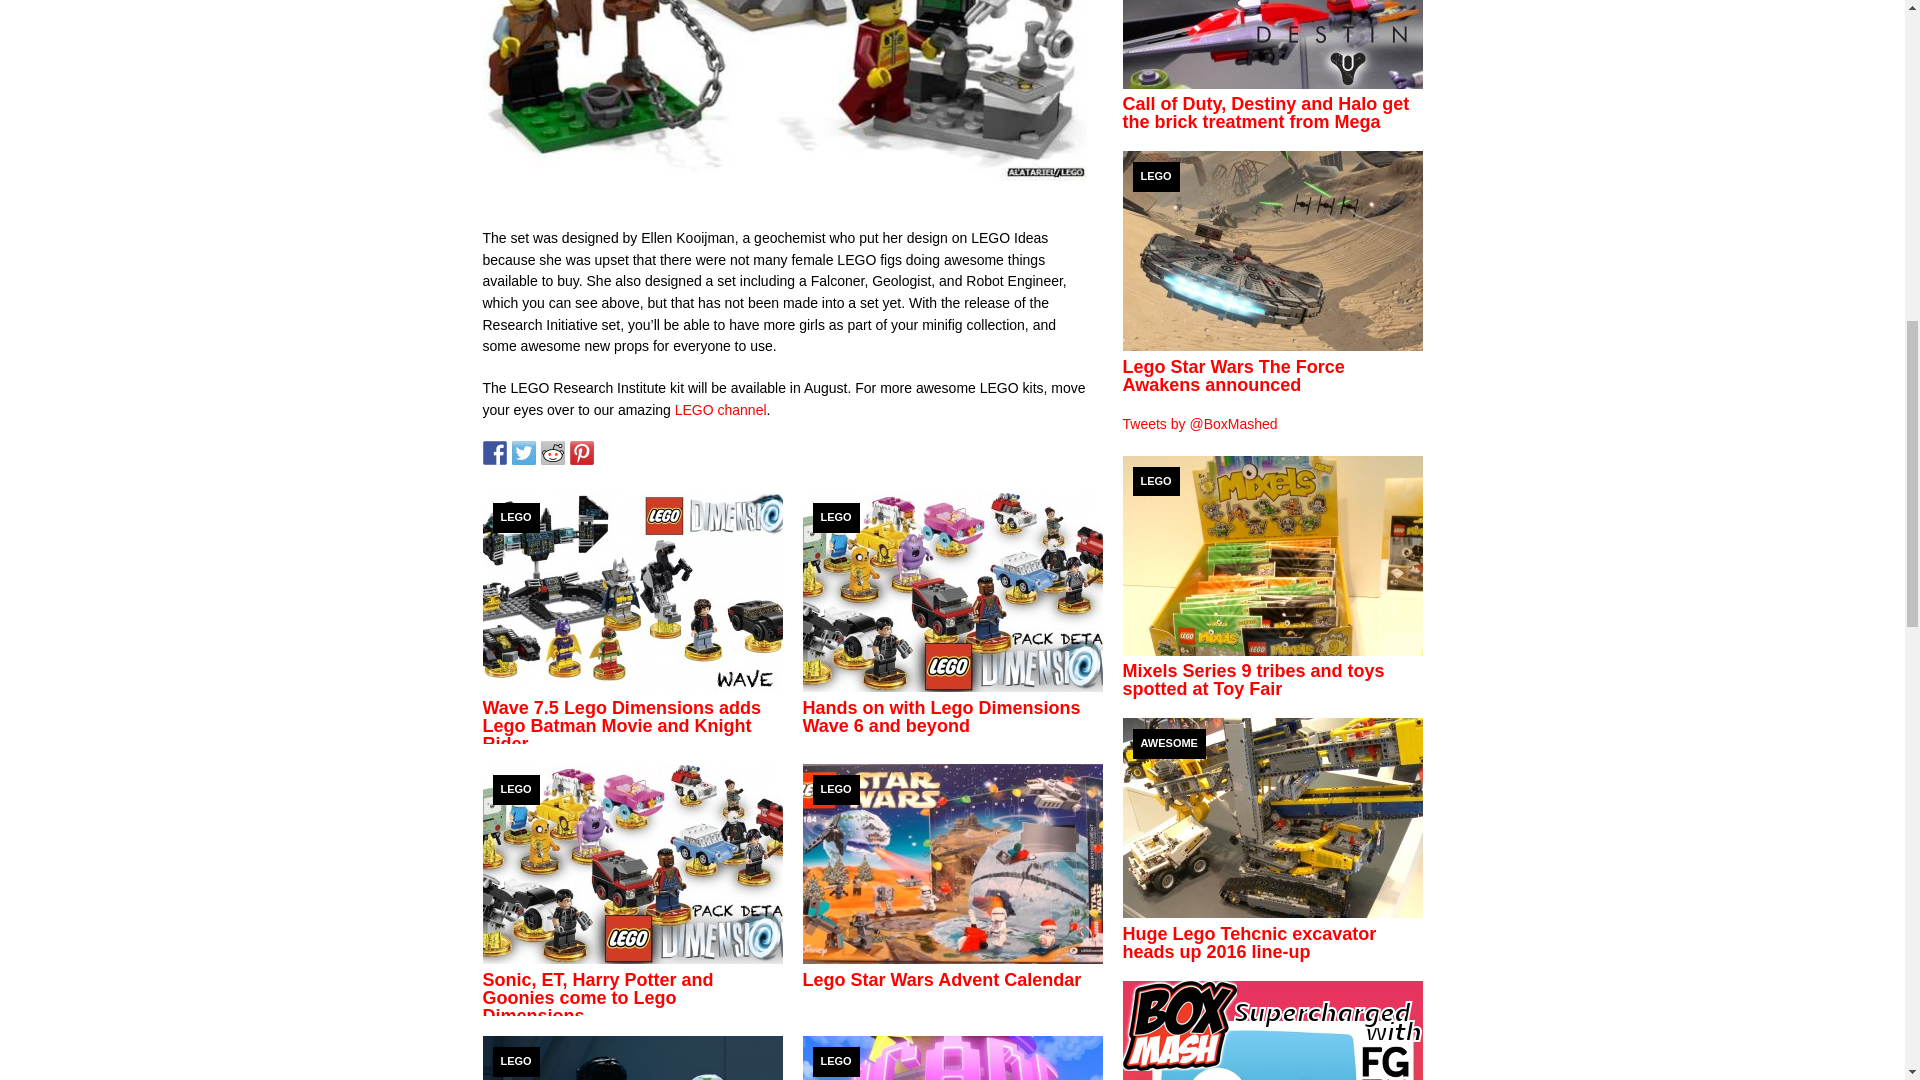 The image size is (1920, 1080). Describe the element at coordinates (515, 790) in the screenshot. I see `LEGO` at that location.